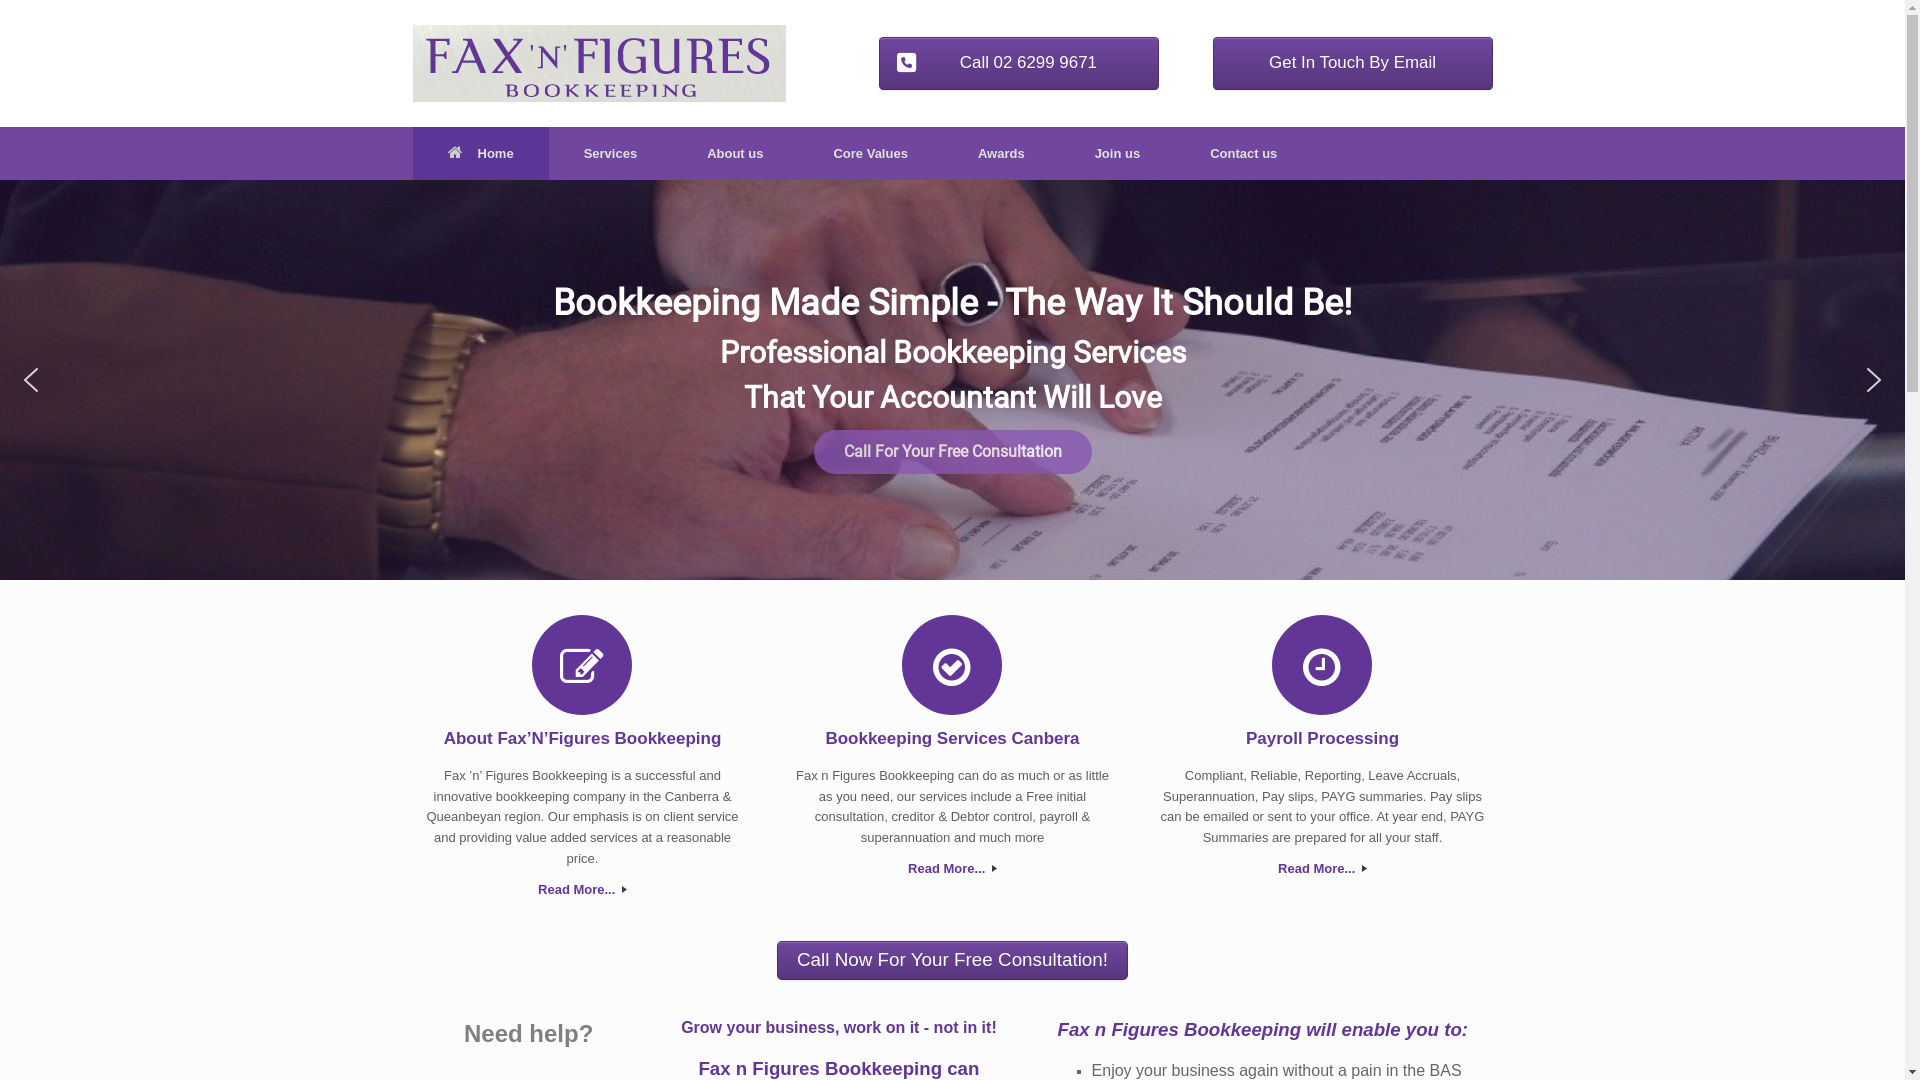  Describe the element at coordinates (1323, 870) in the screenshot. I see `Read More...` at that location.